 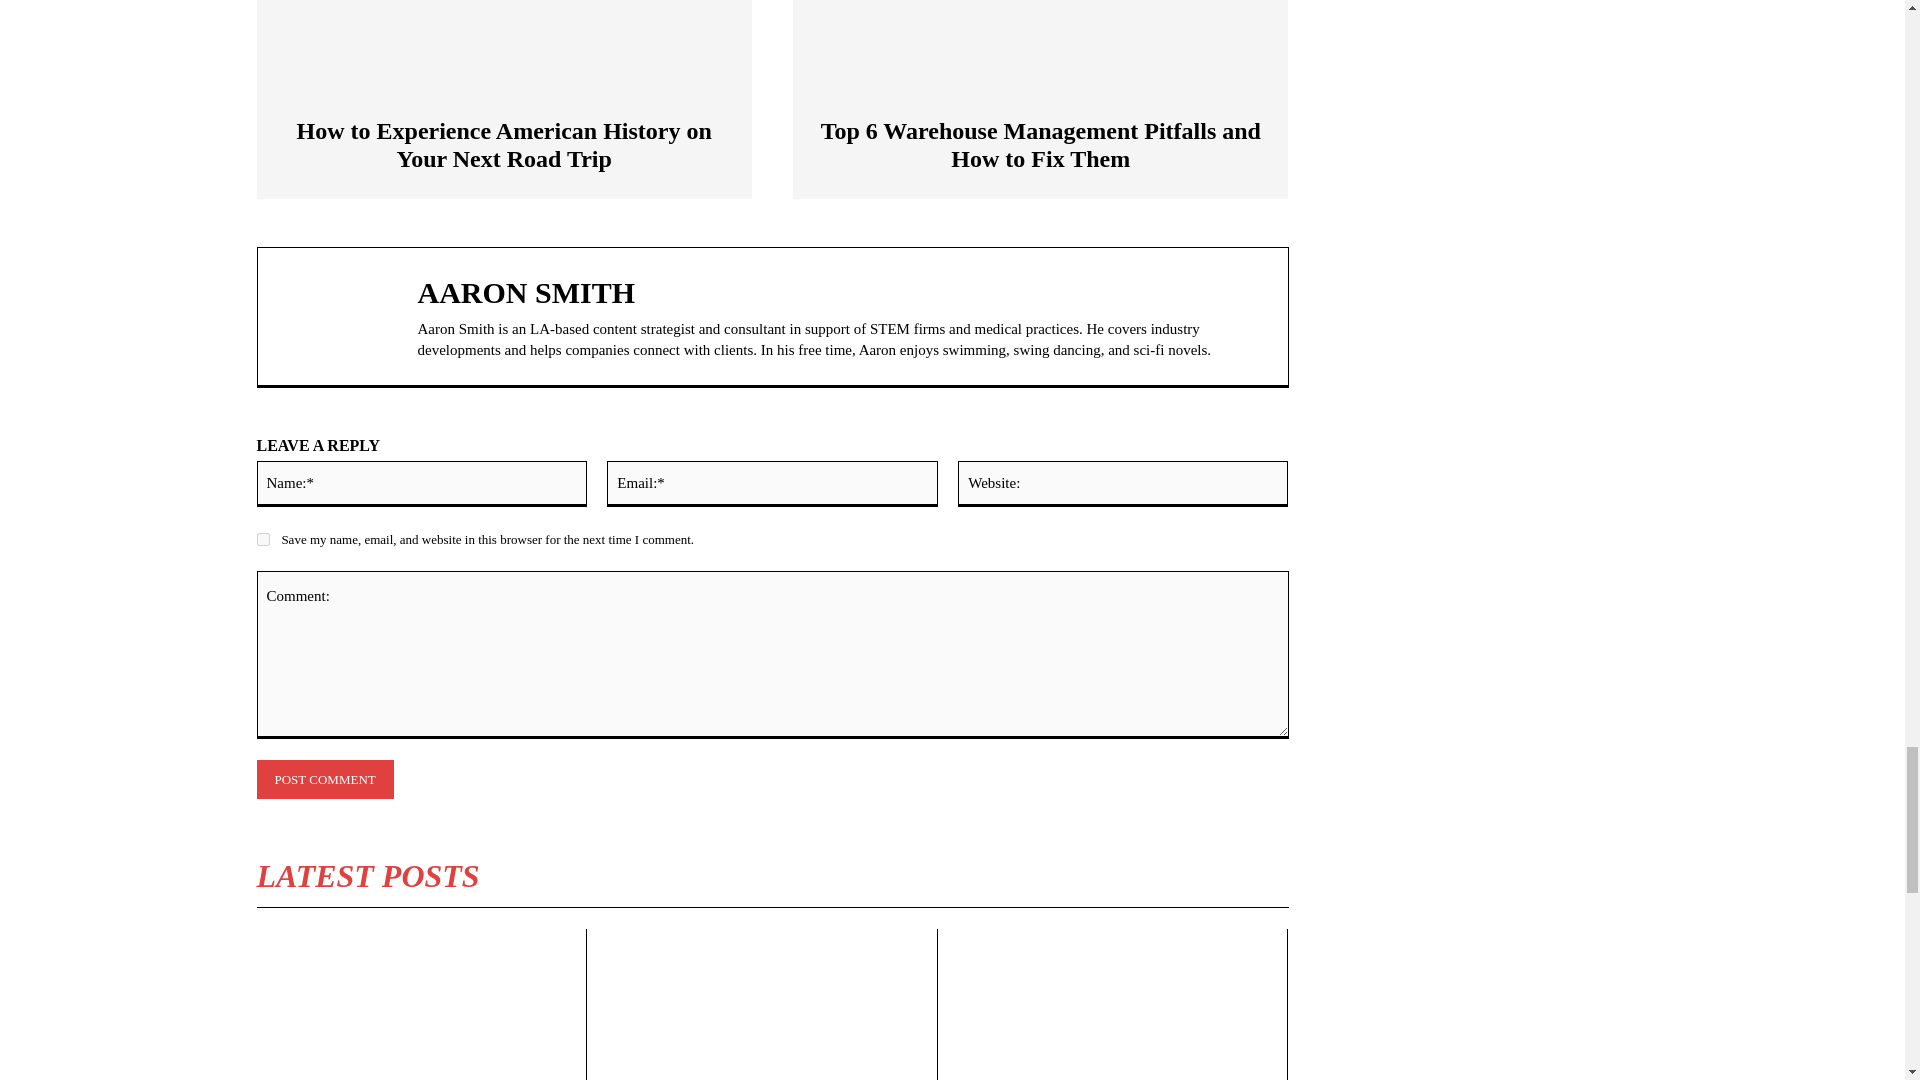 What do you see at coordinates (262, 540) in the screenshot?
I see `yes` at bounding box center [262, 540].